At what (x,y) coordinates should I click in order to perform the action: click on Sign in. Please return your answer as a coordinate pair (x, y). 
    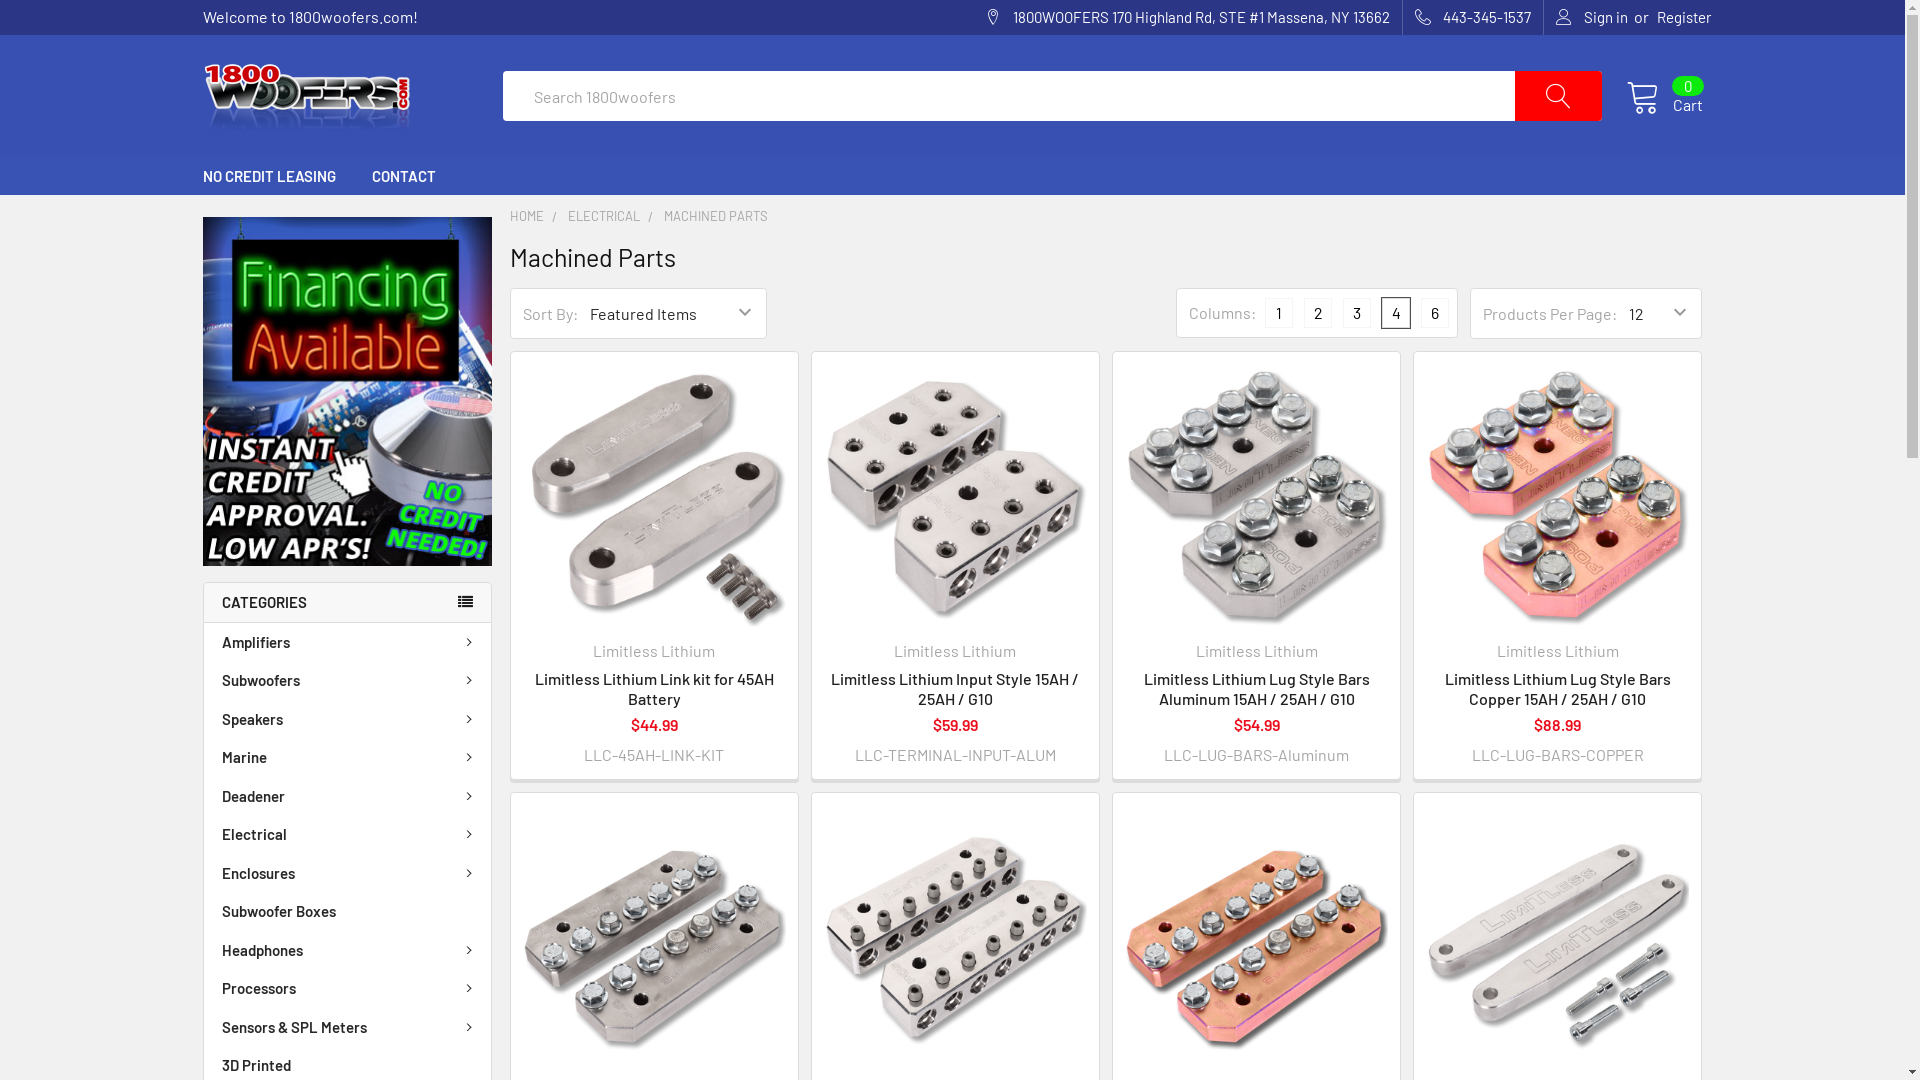
    Looking at the image, I should click on (1592, 18).